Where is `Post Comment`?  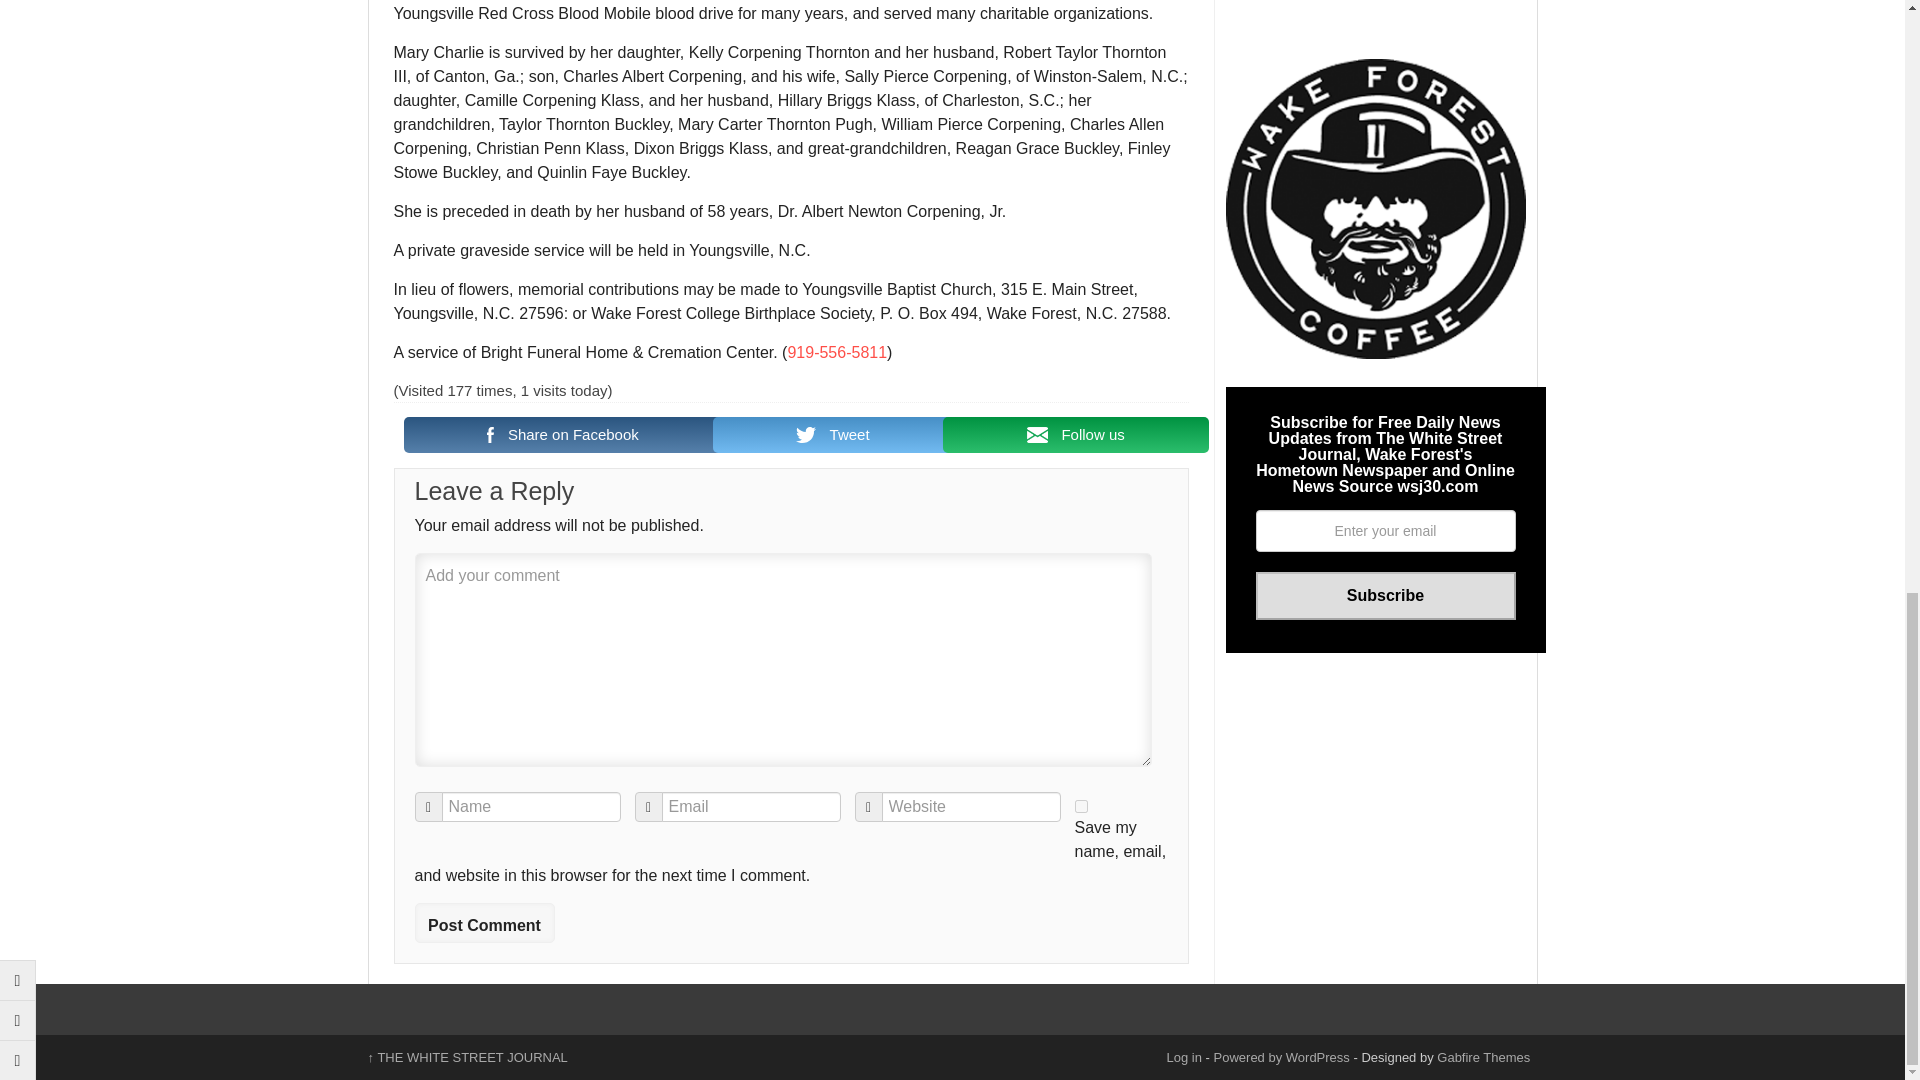
Post Comment is located at coordinates (484, 922).